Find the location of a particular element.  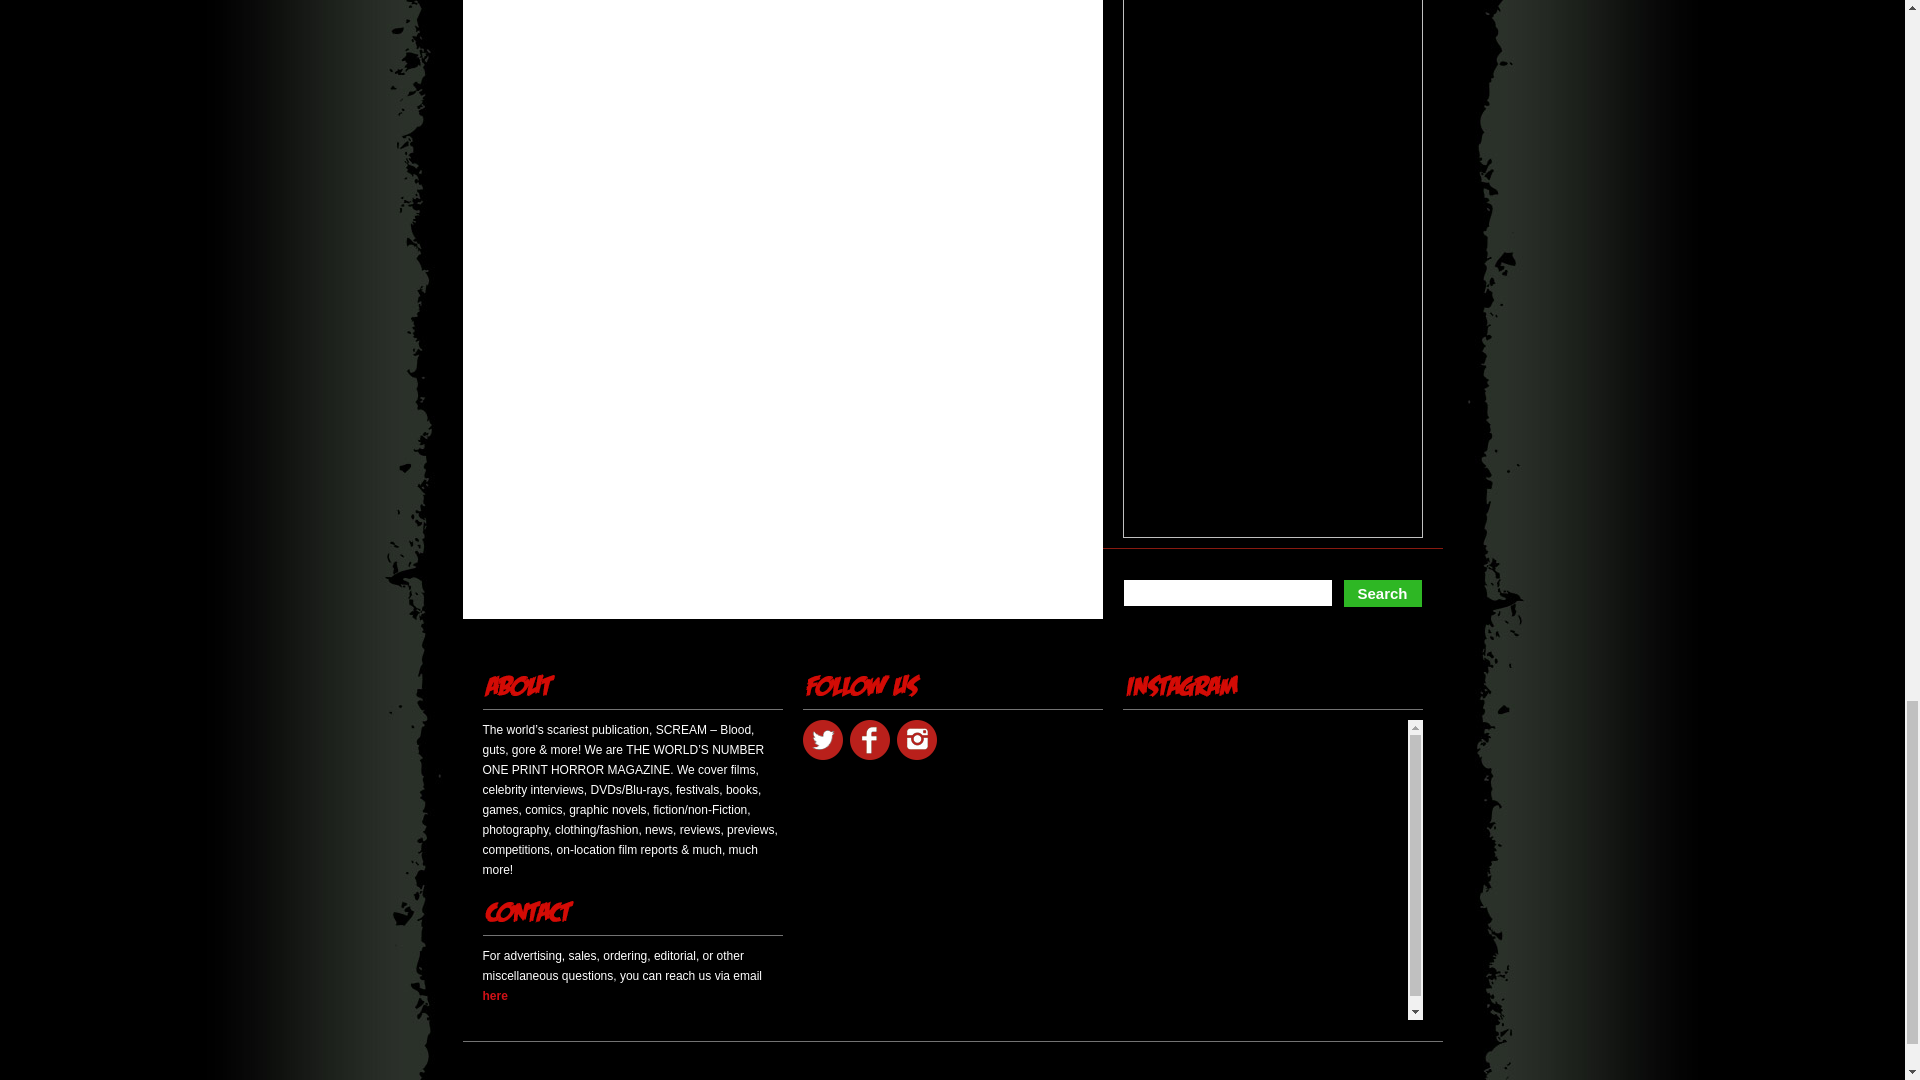

Search is located at coordinates (1382, 593).